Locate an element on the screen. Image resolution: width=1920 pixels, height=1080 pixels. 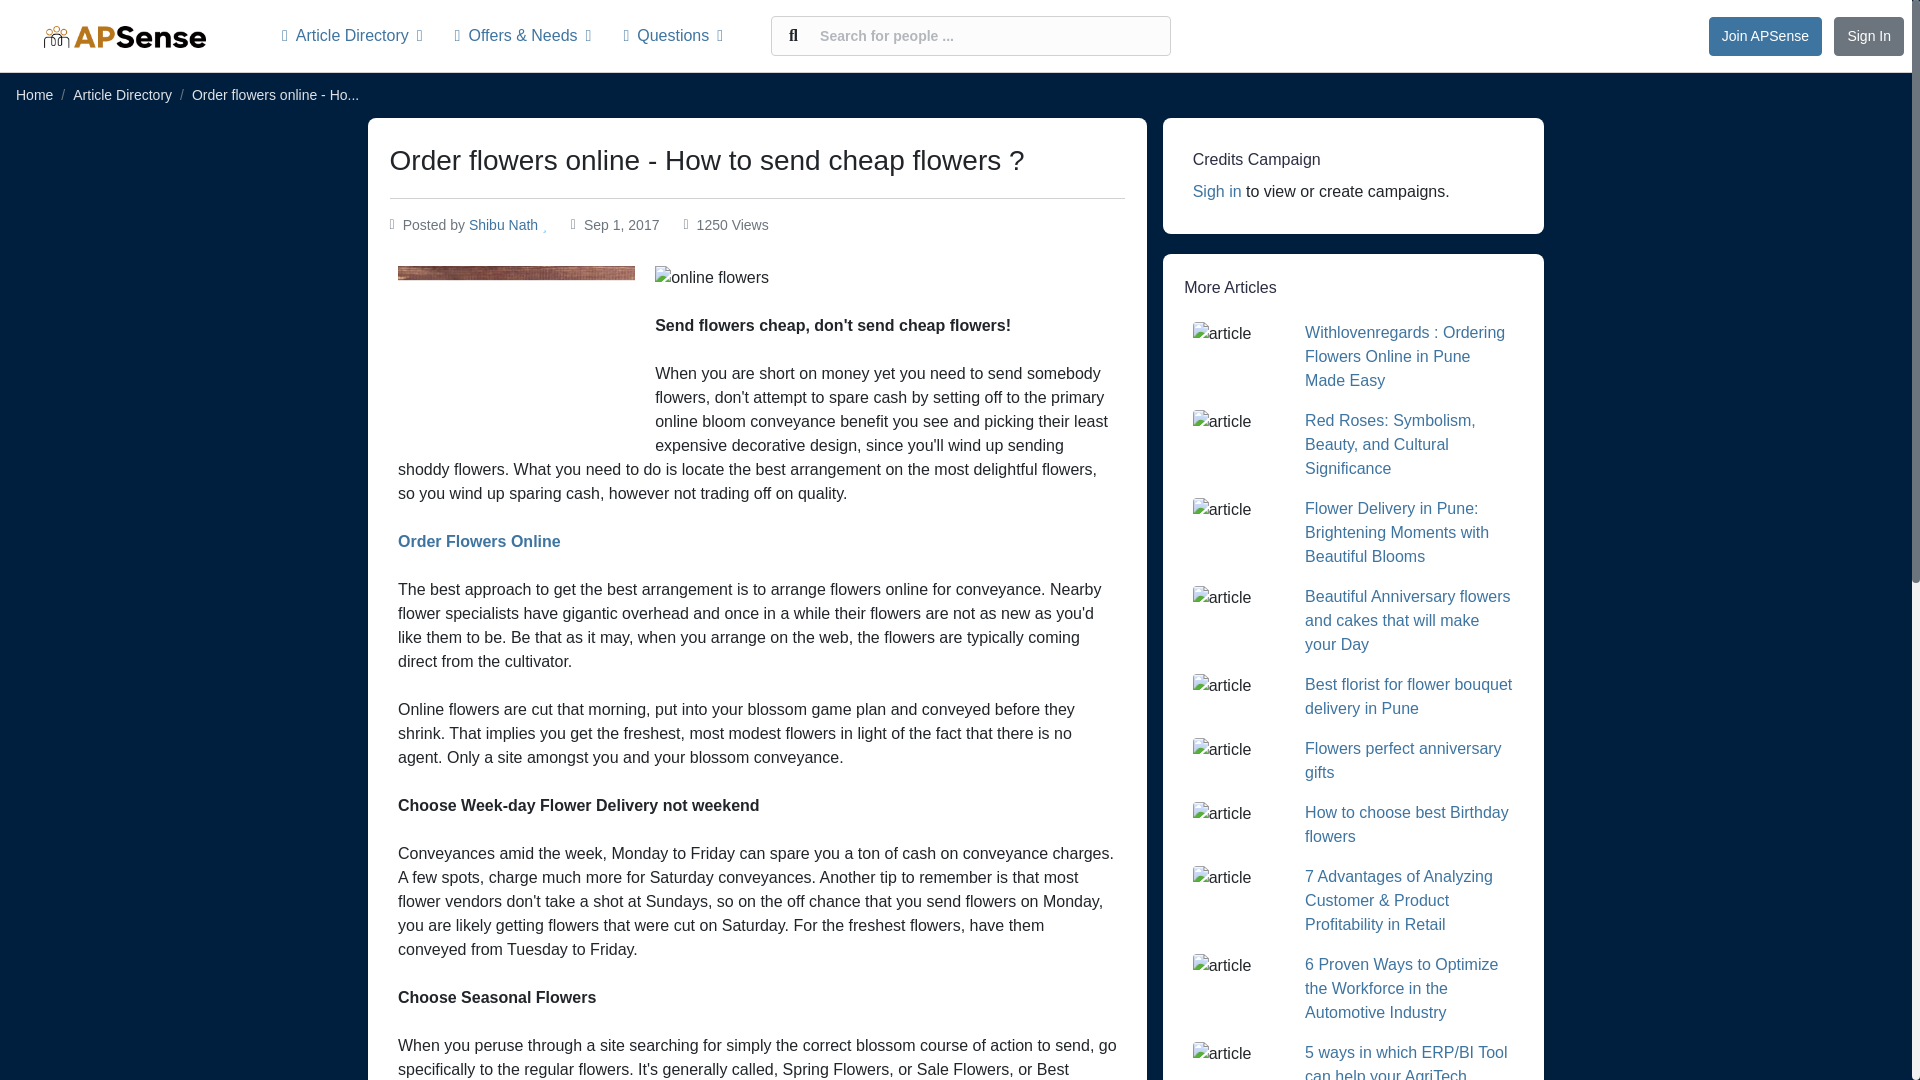
Order Flowers Online  is located at coordinates (480, 541).